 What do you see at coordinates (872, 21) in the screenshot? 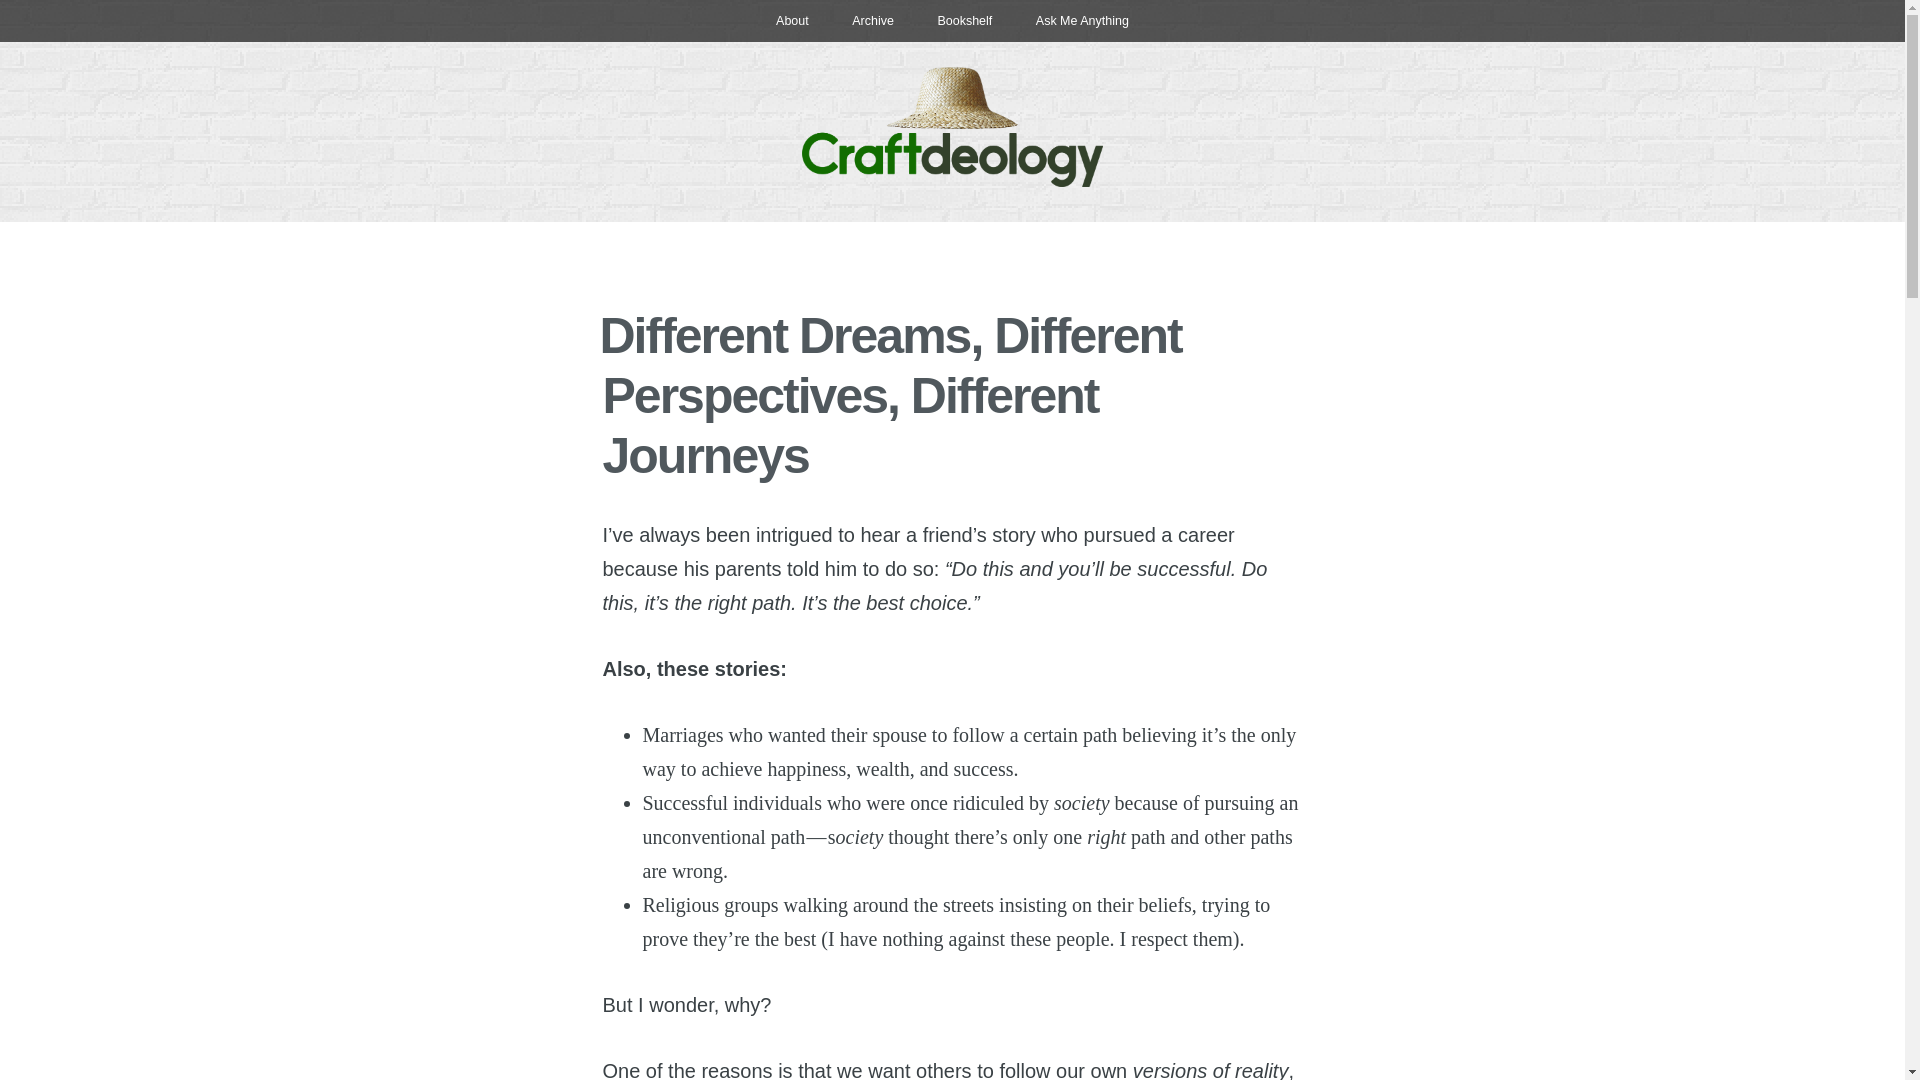
I see `Archive` at bounding box center [872, 21].